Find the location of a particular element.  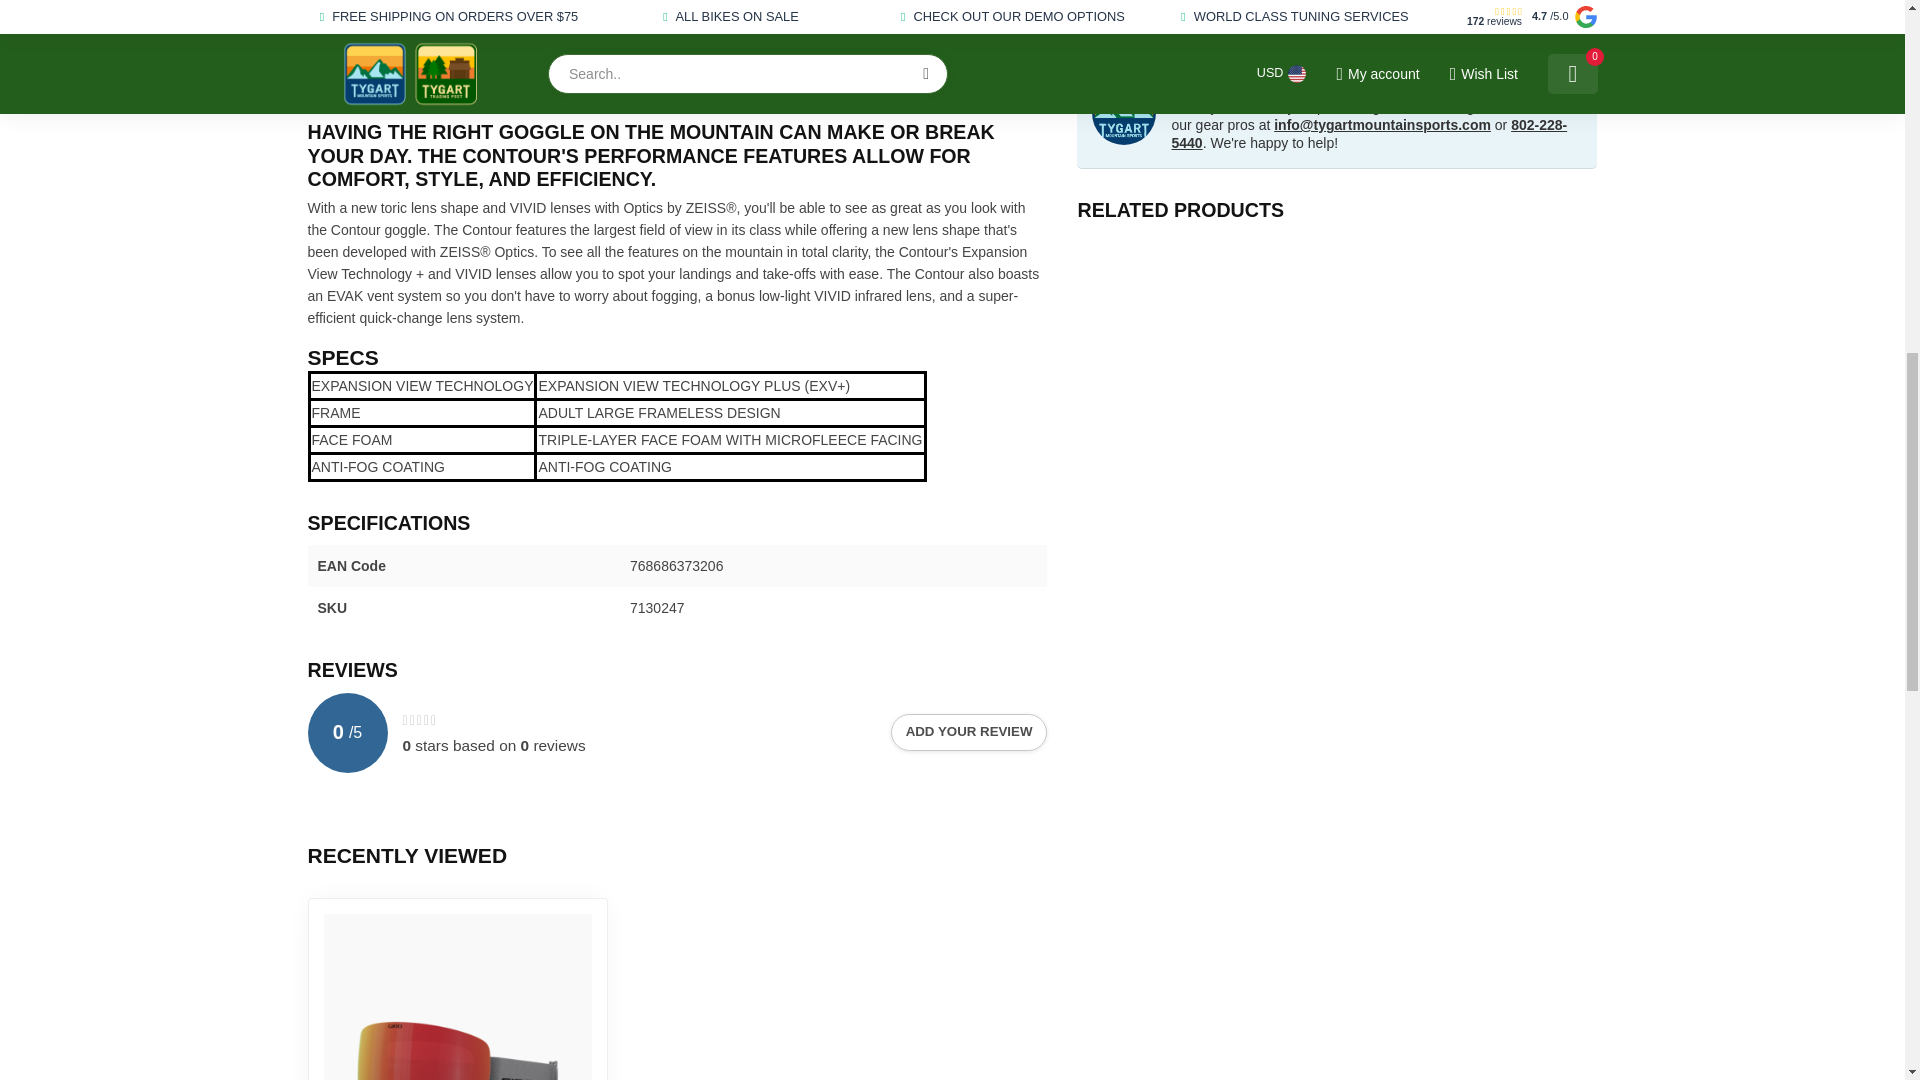

Giro Giro Contour Goggle is located at coordinates (458, 996).